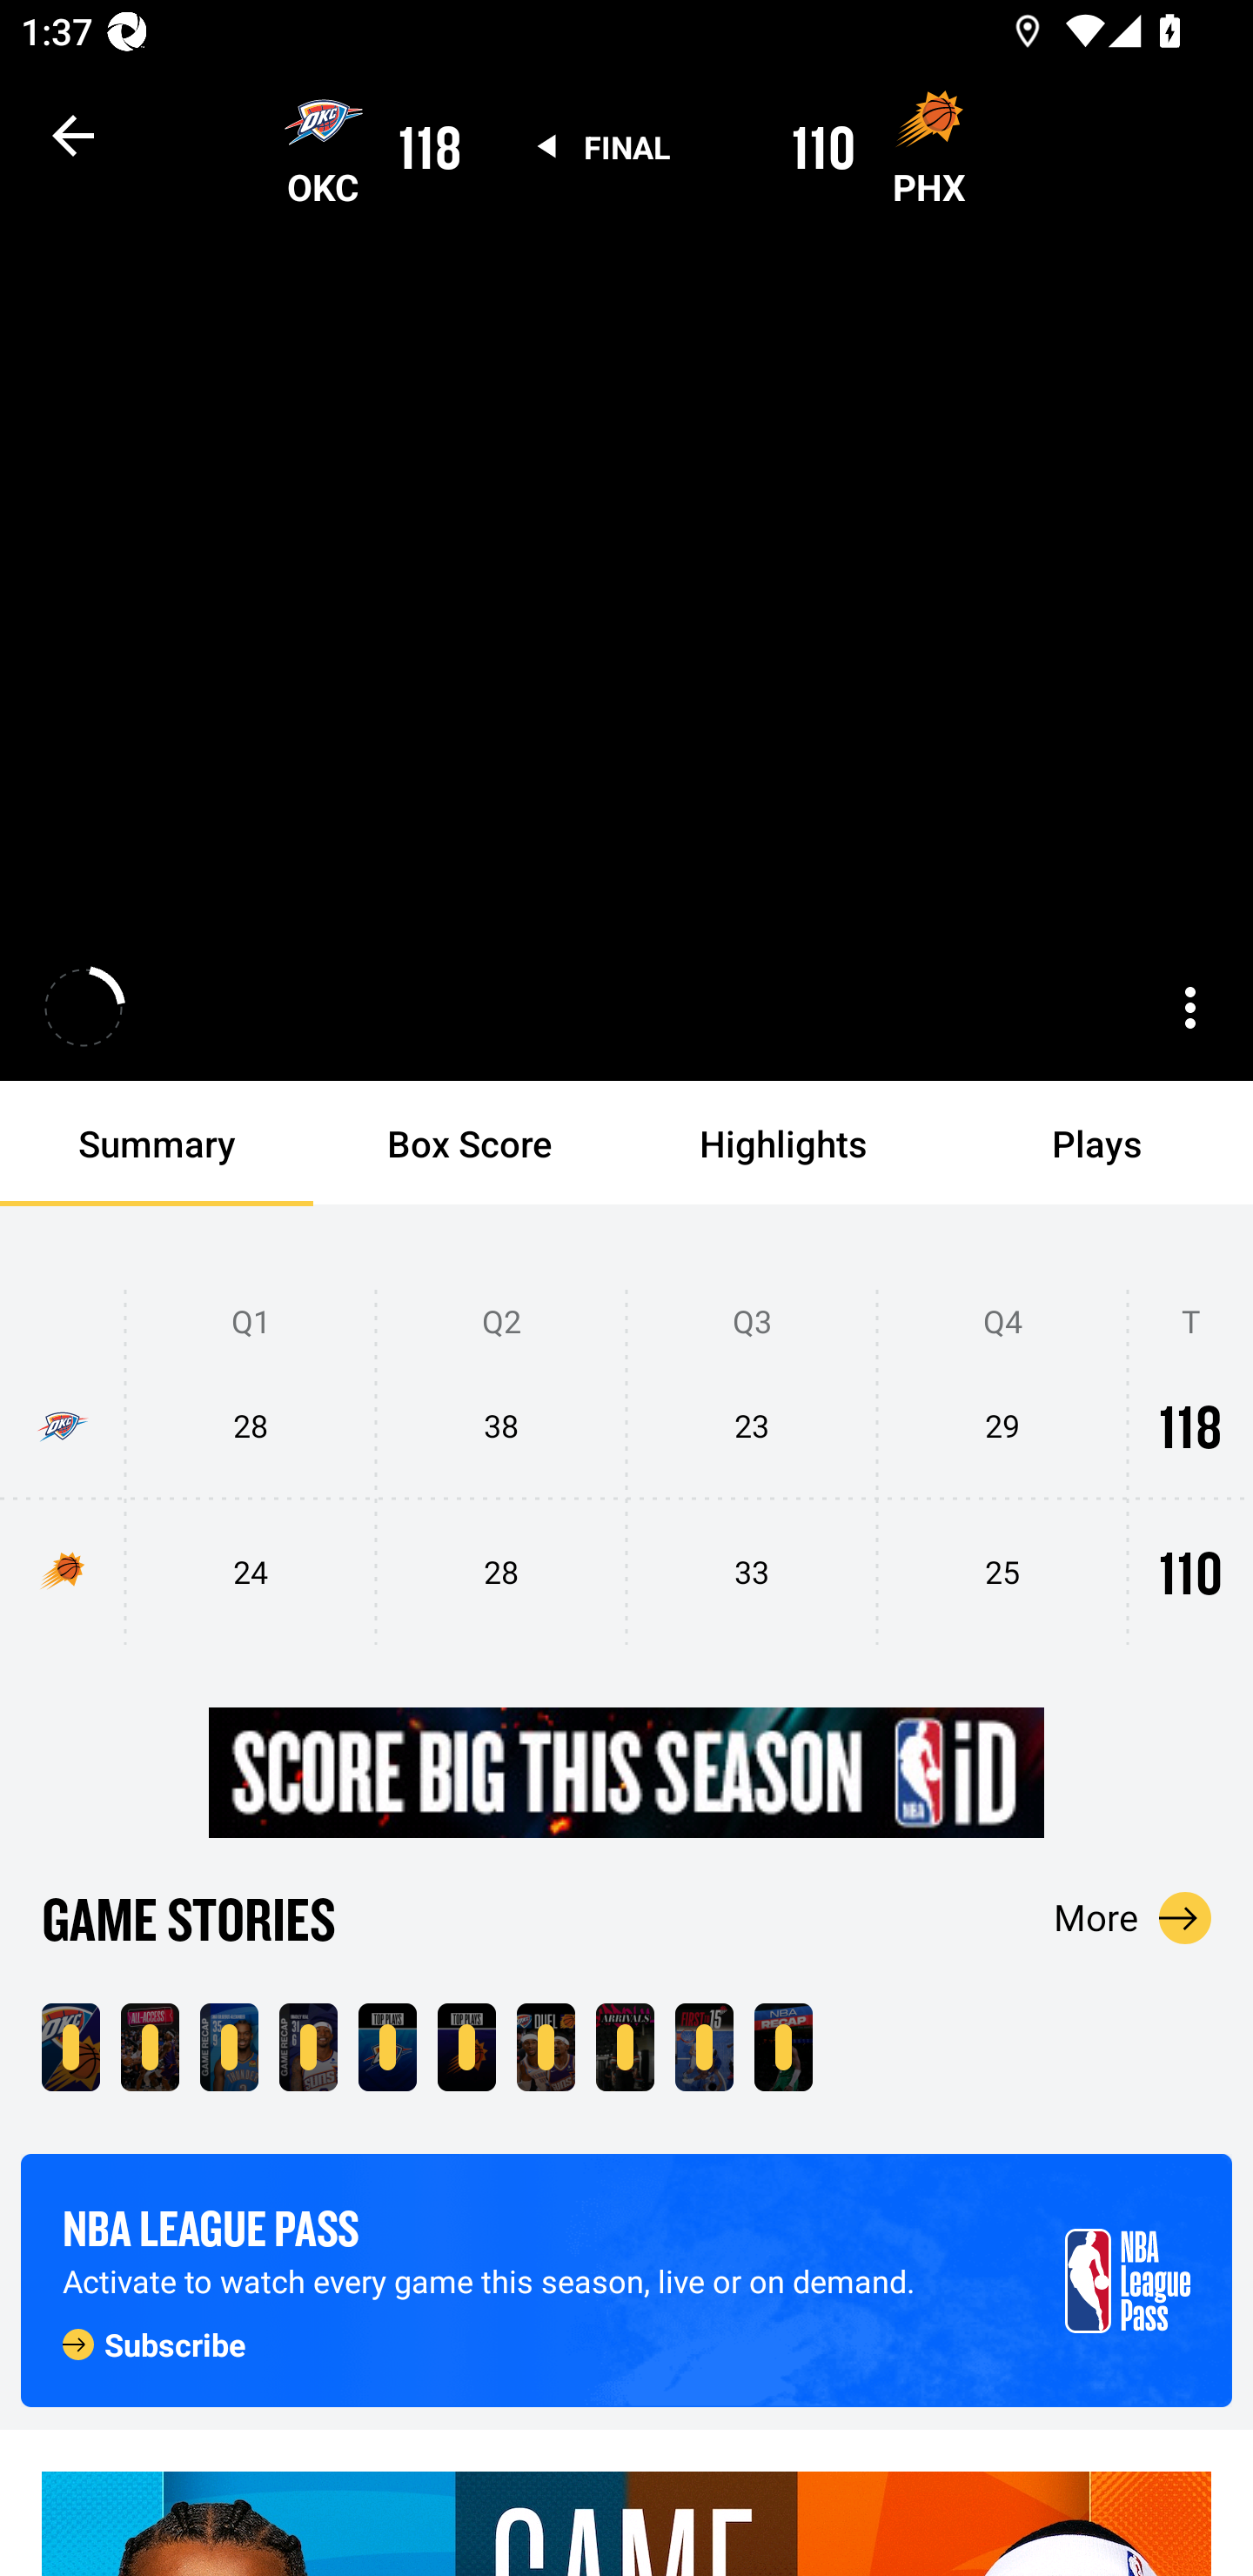 This screenshot has width=1253, height=2576. What do you see at coordinates (387, 2047) in the screenshot?
I see `NEW OKC's Top Plays from OKC vs. PHX` at bounding box center [387, 2047].